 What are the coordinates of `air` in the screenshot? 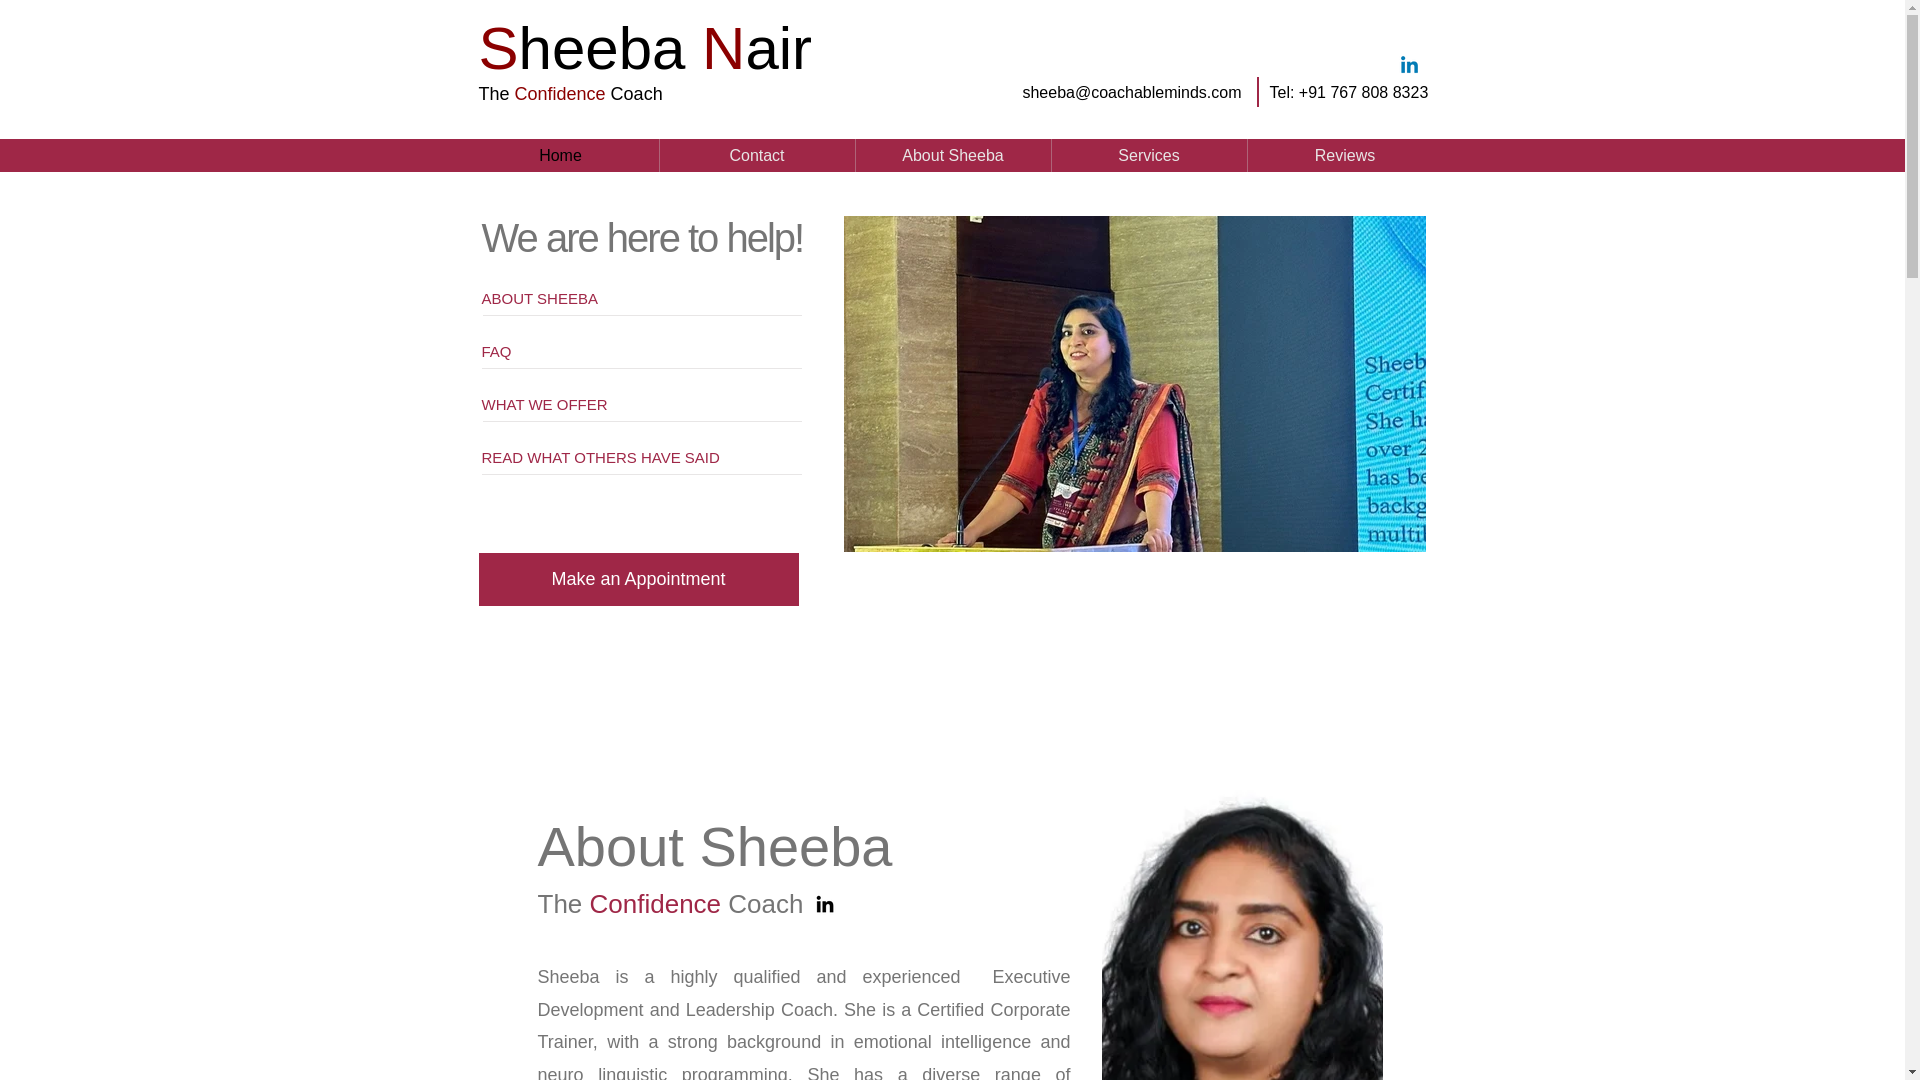 It's located at (778, 48).